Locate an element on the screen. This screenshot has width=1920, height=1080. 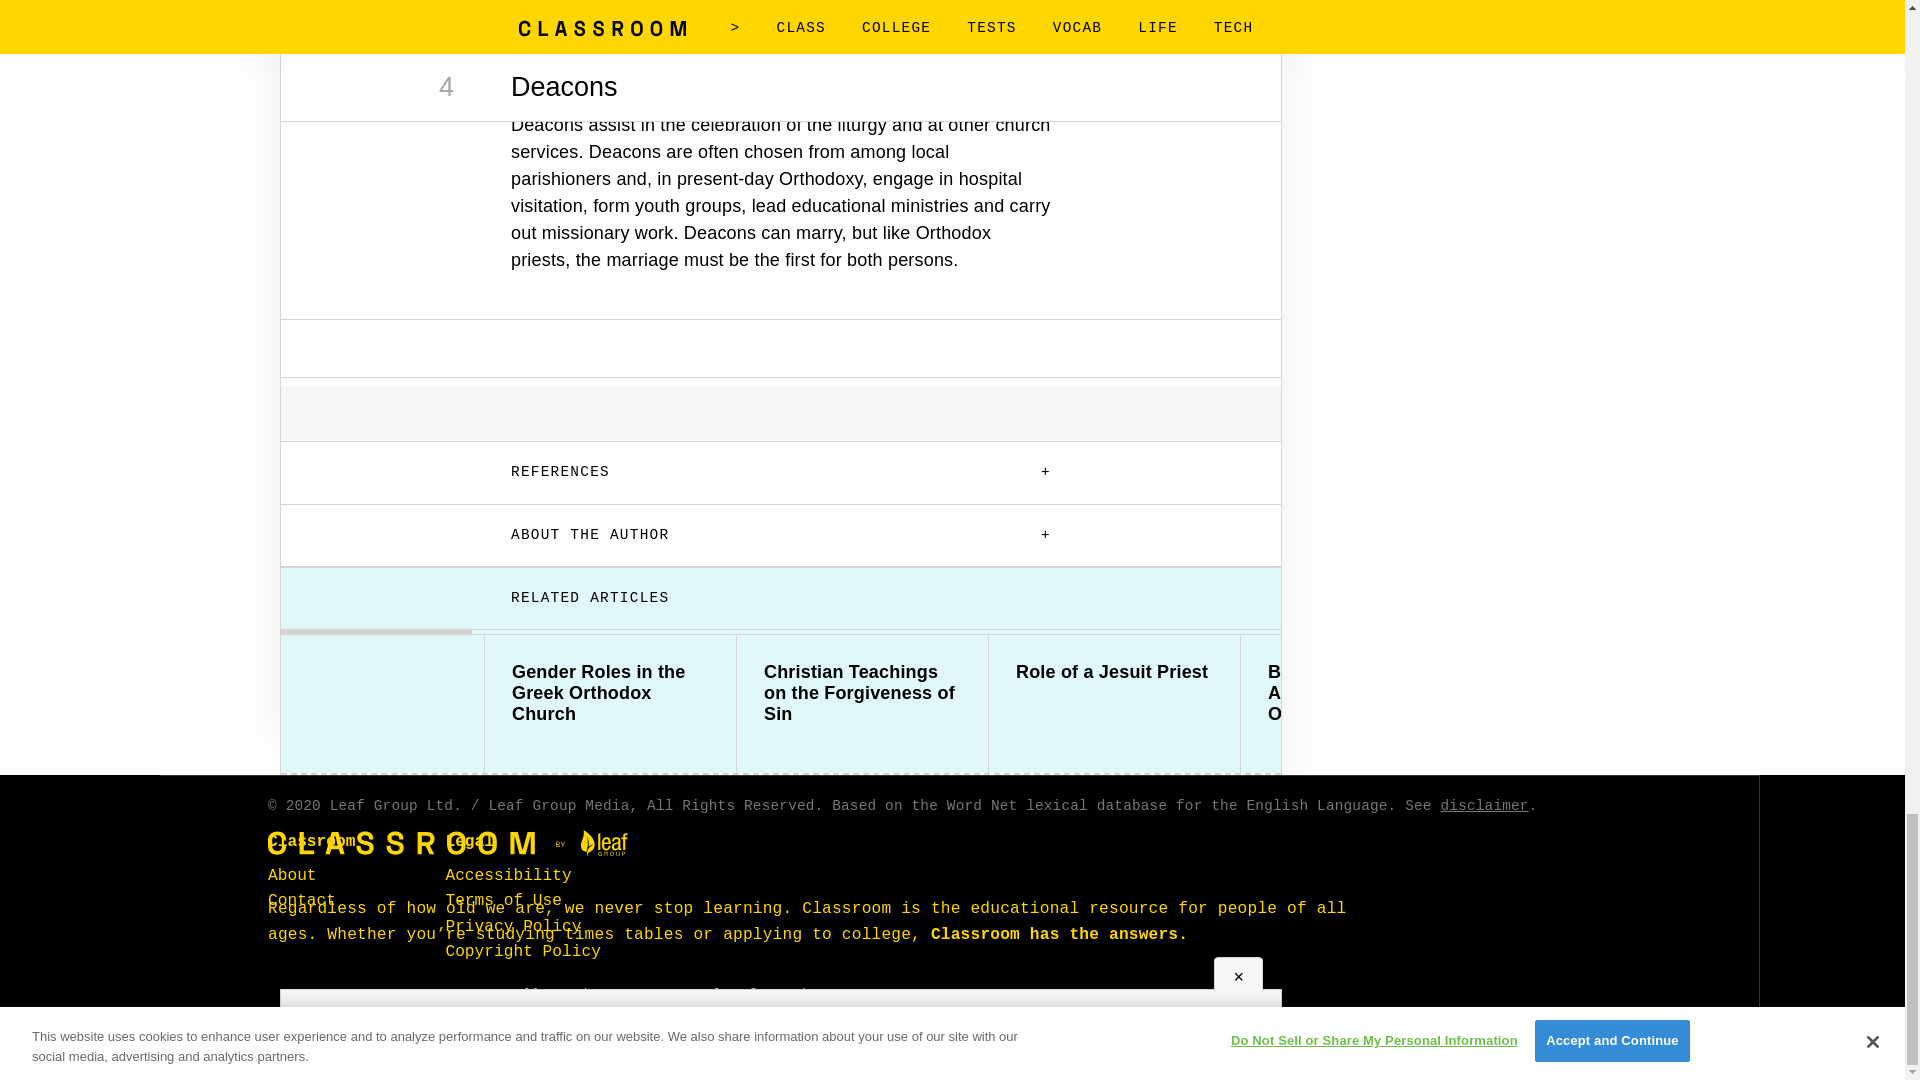
Gender Roles in the Greek Orthodox Church is located at coordinates (610, 693).